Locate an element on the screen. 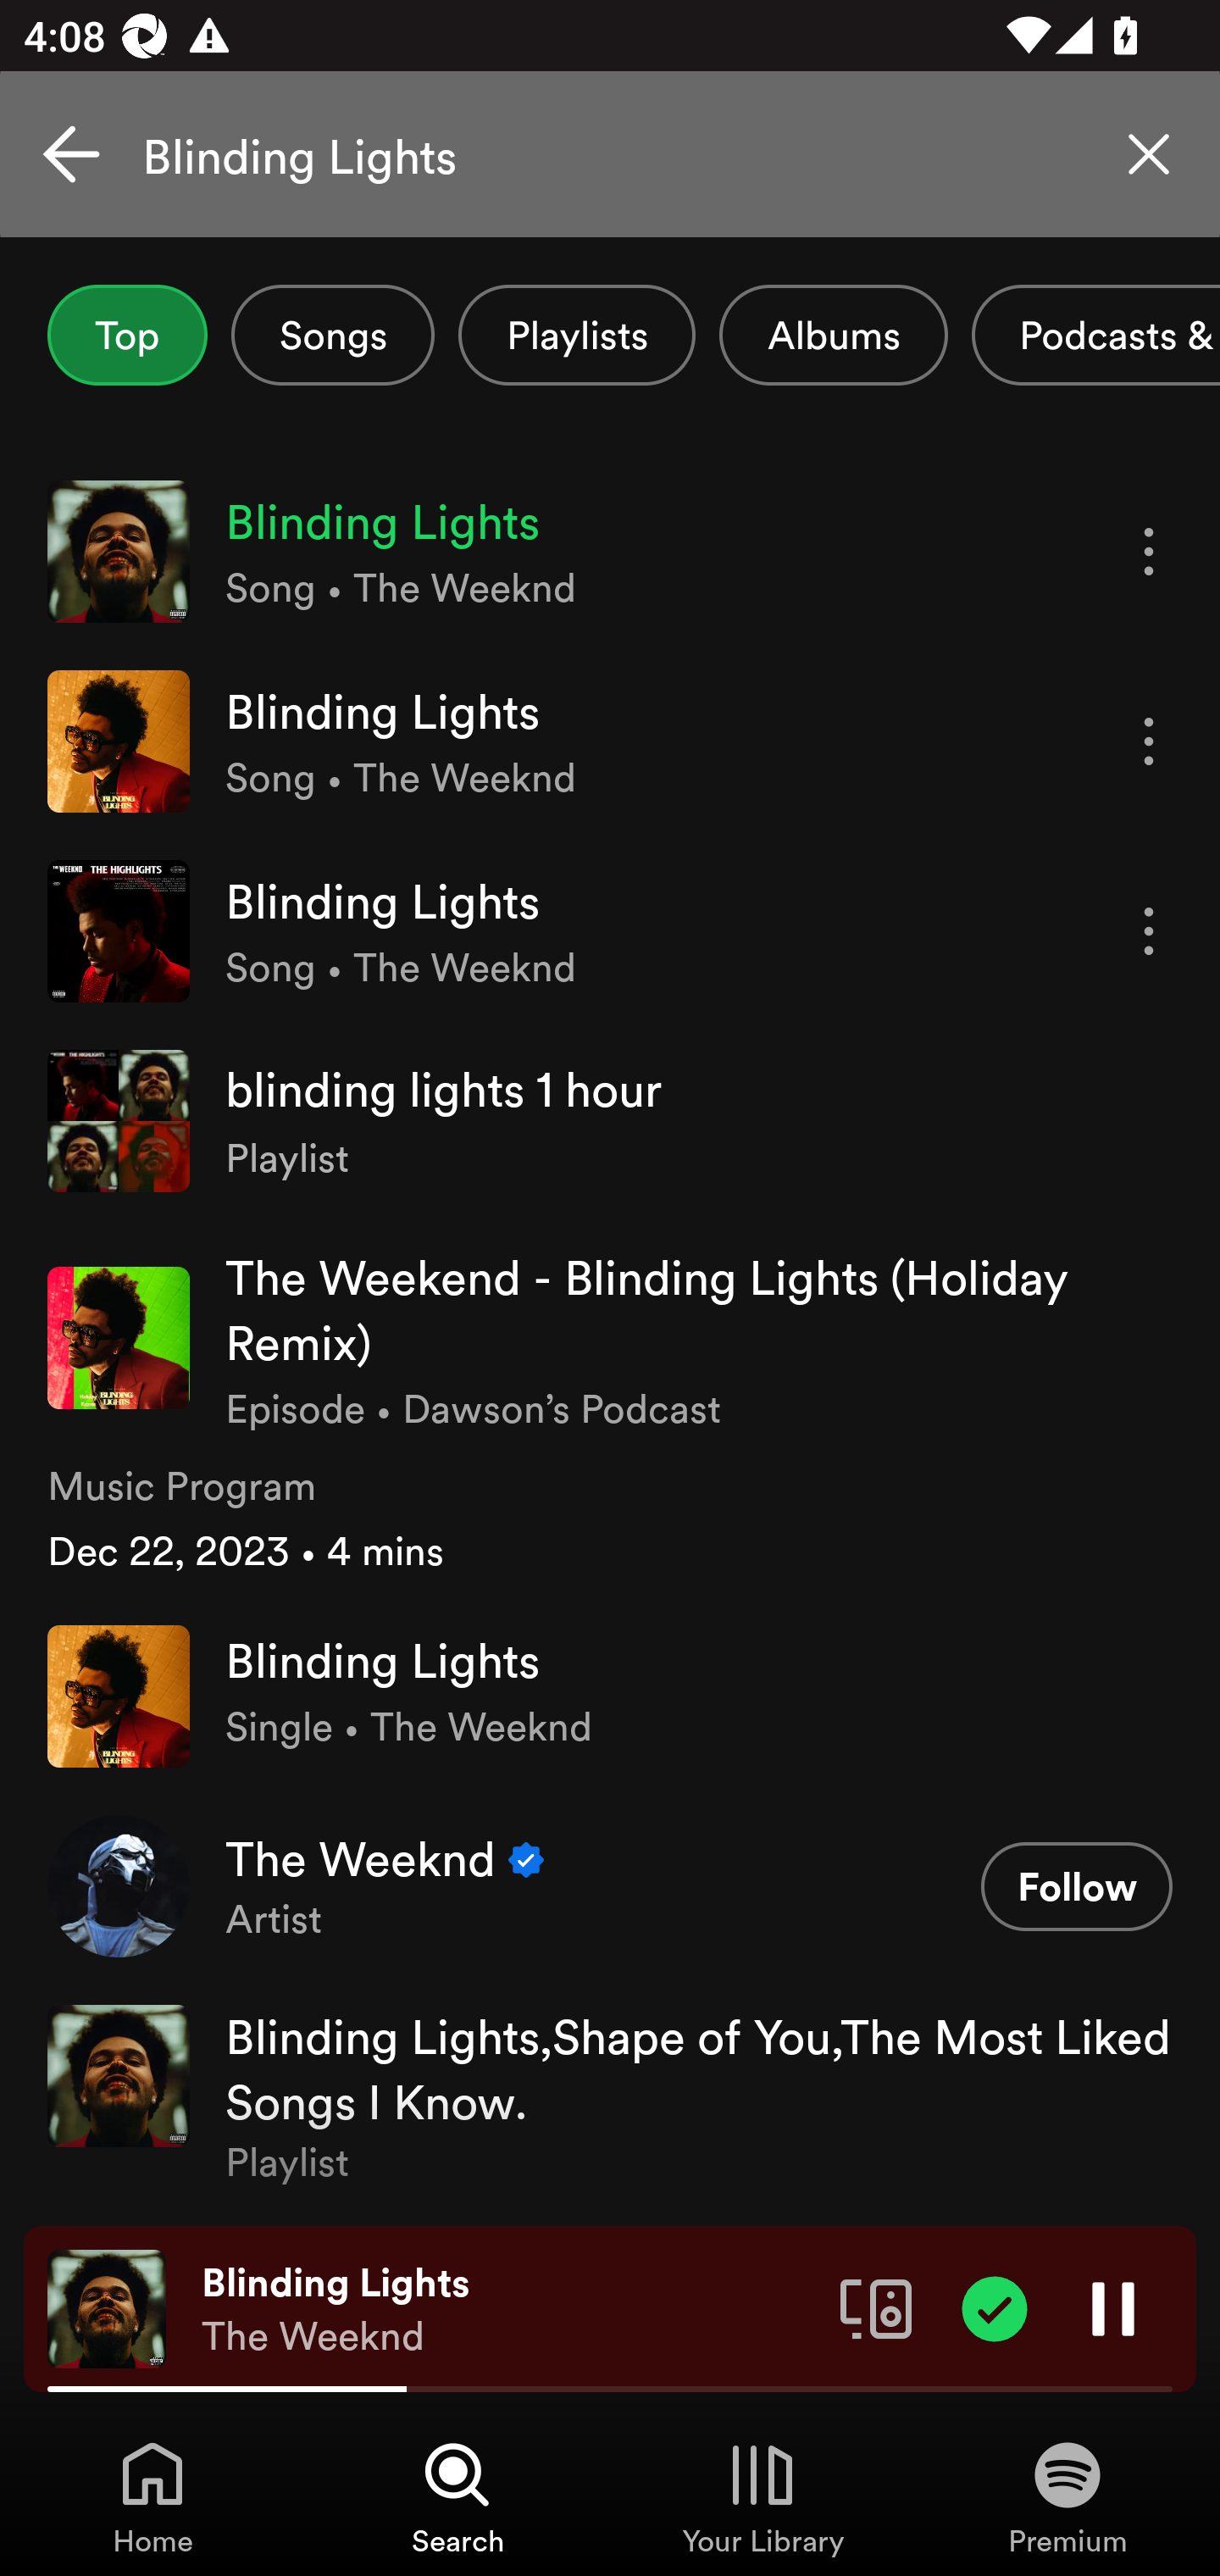  Follow is located at coordinates (1076, 1886).